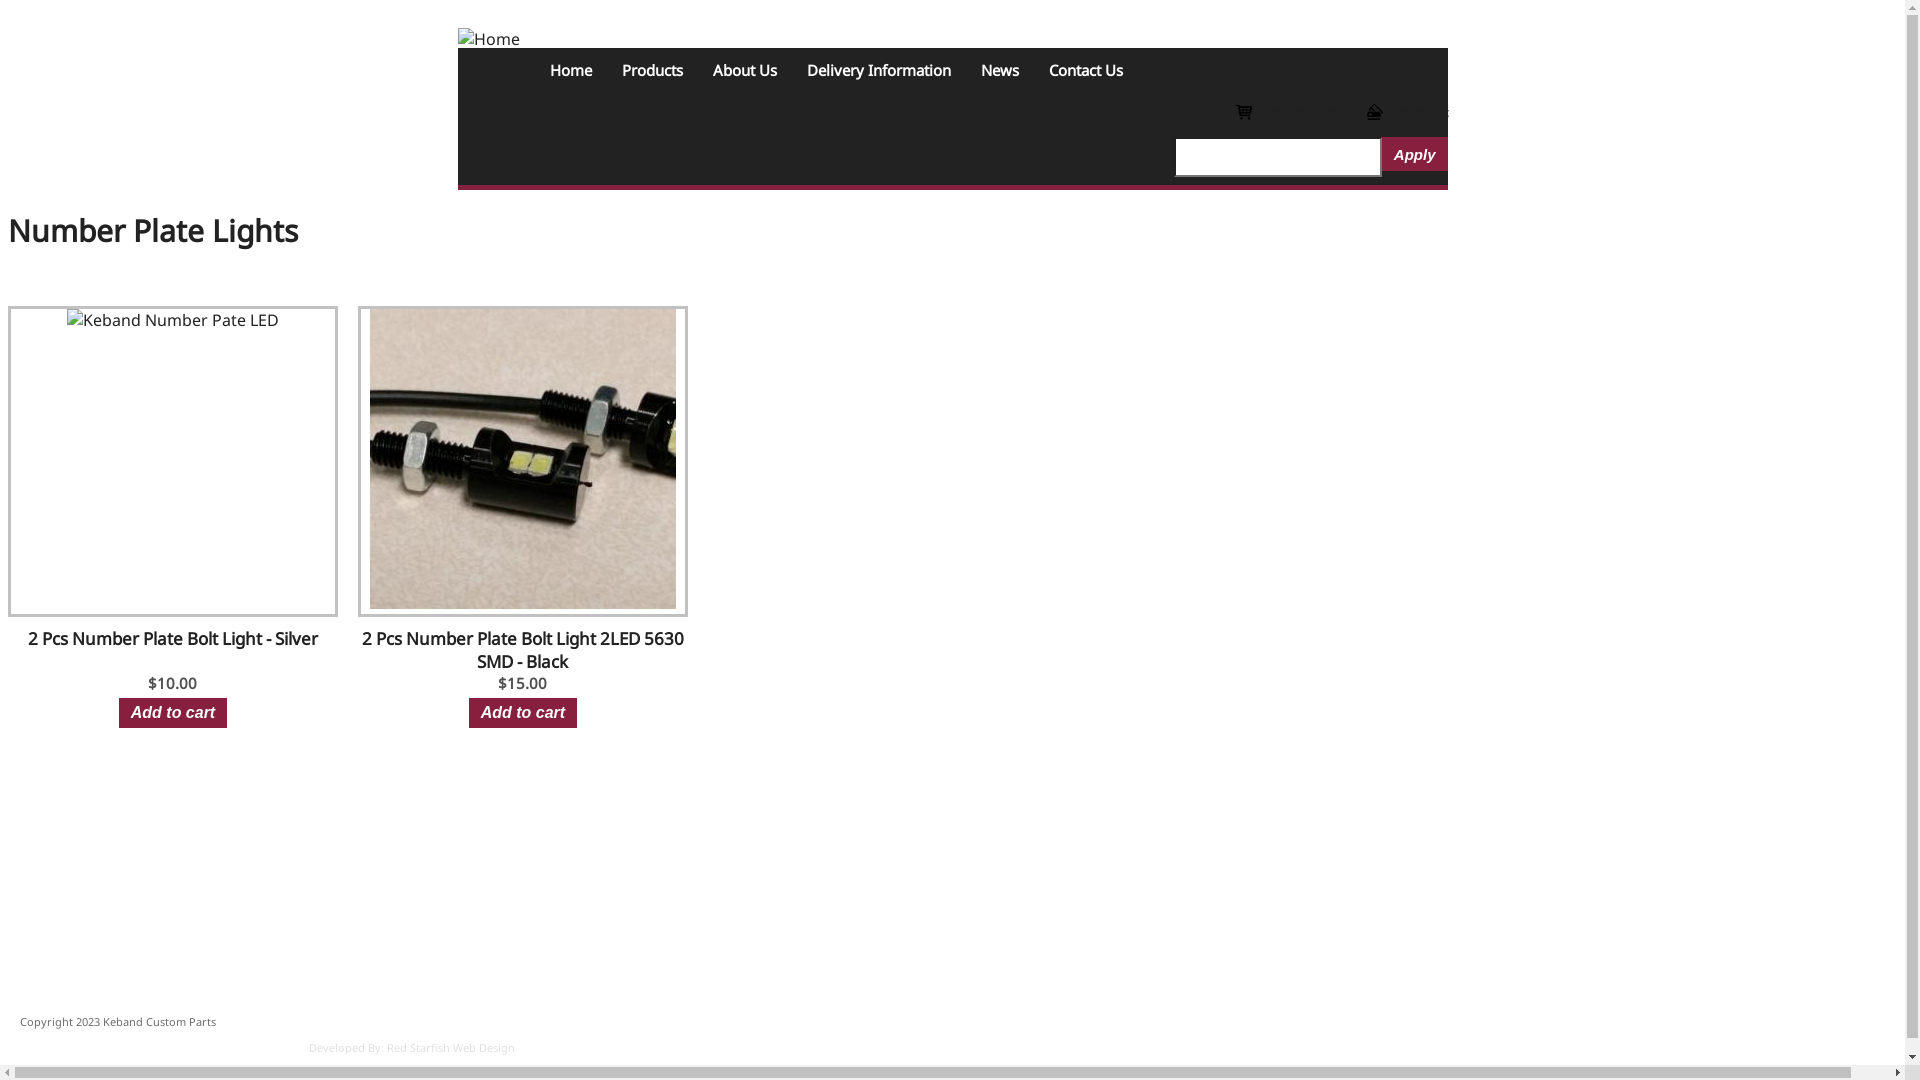 The height and width of the screenshot is (1080, 1920). Describe the element at coordinates (489, 39) in the screenshot. I see `Home` at that location.